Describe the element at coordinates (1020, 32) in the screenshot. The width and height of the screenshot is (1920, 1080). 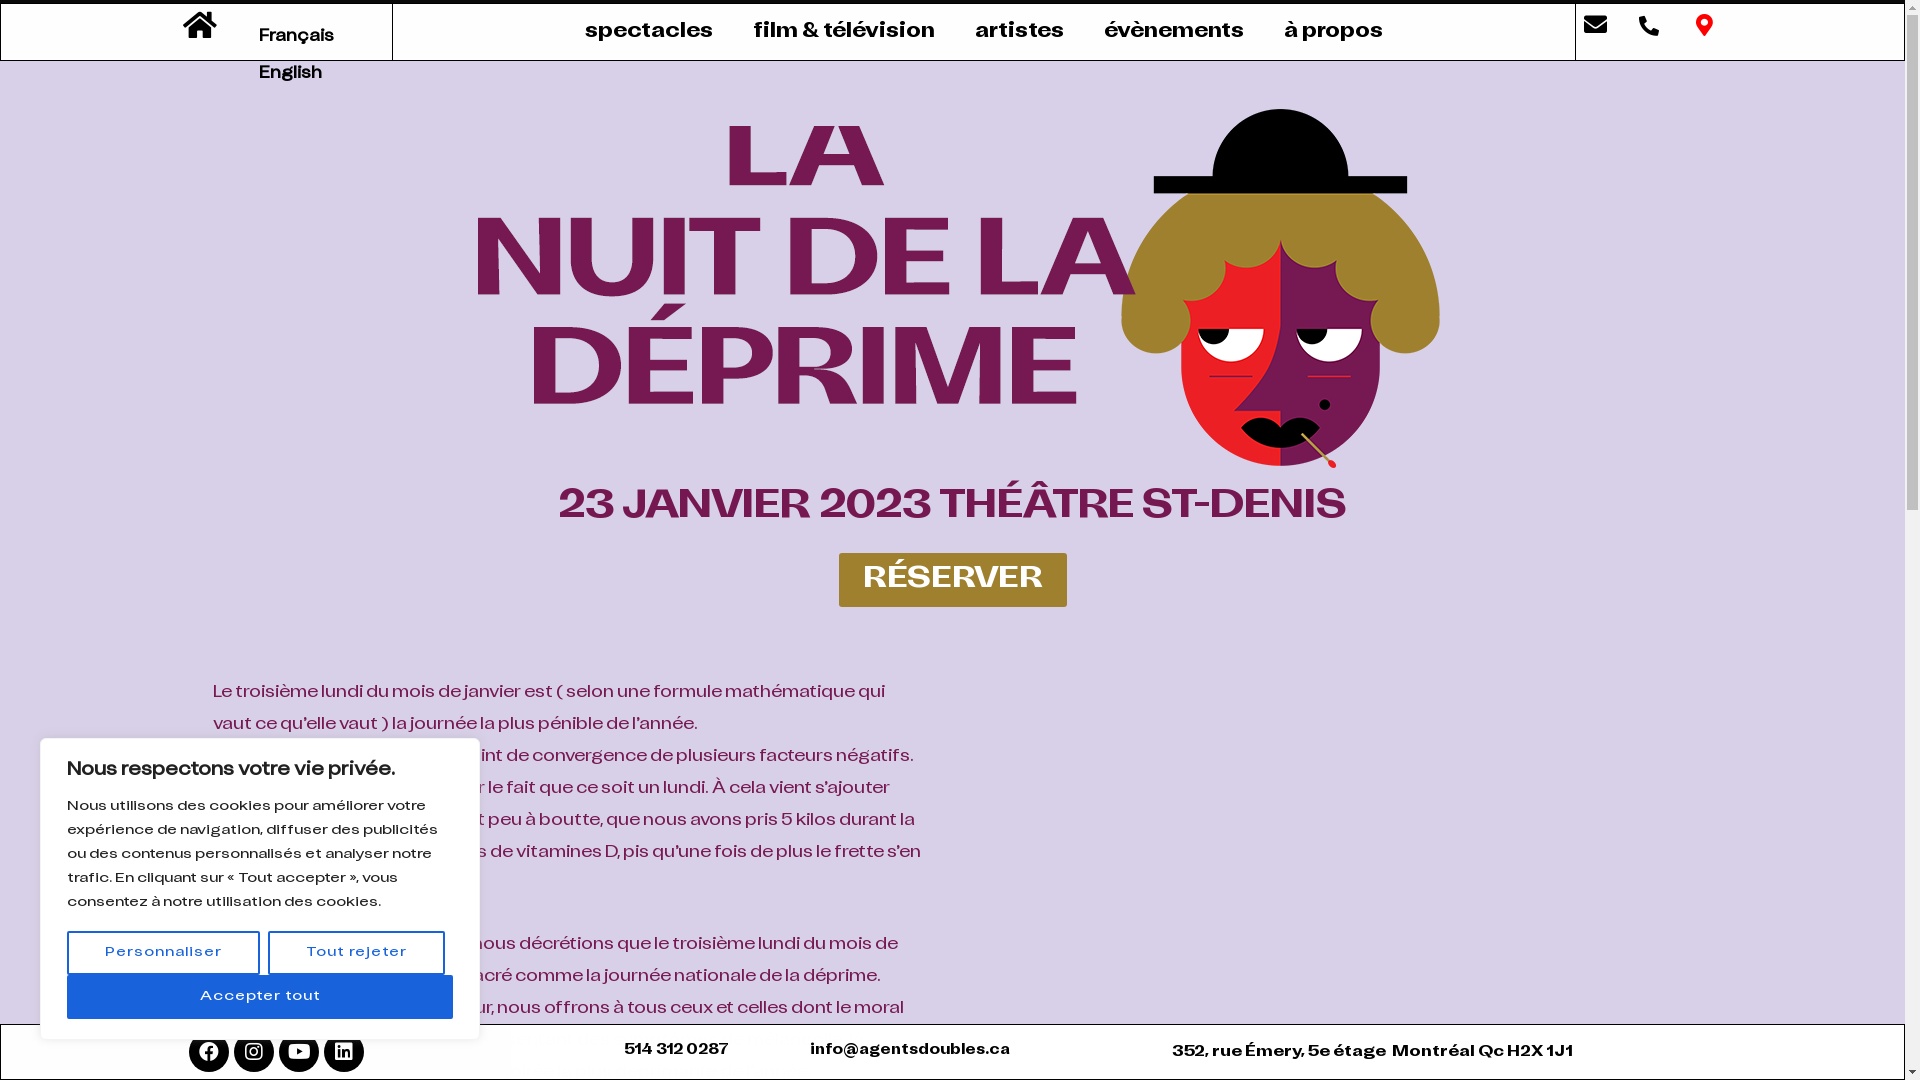
I see `artistes` at that location.